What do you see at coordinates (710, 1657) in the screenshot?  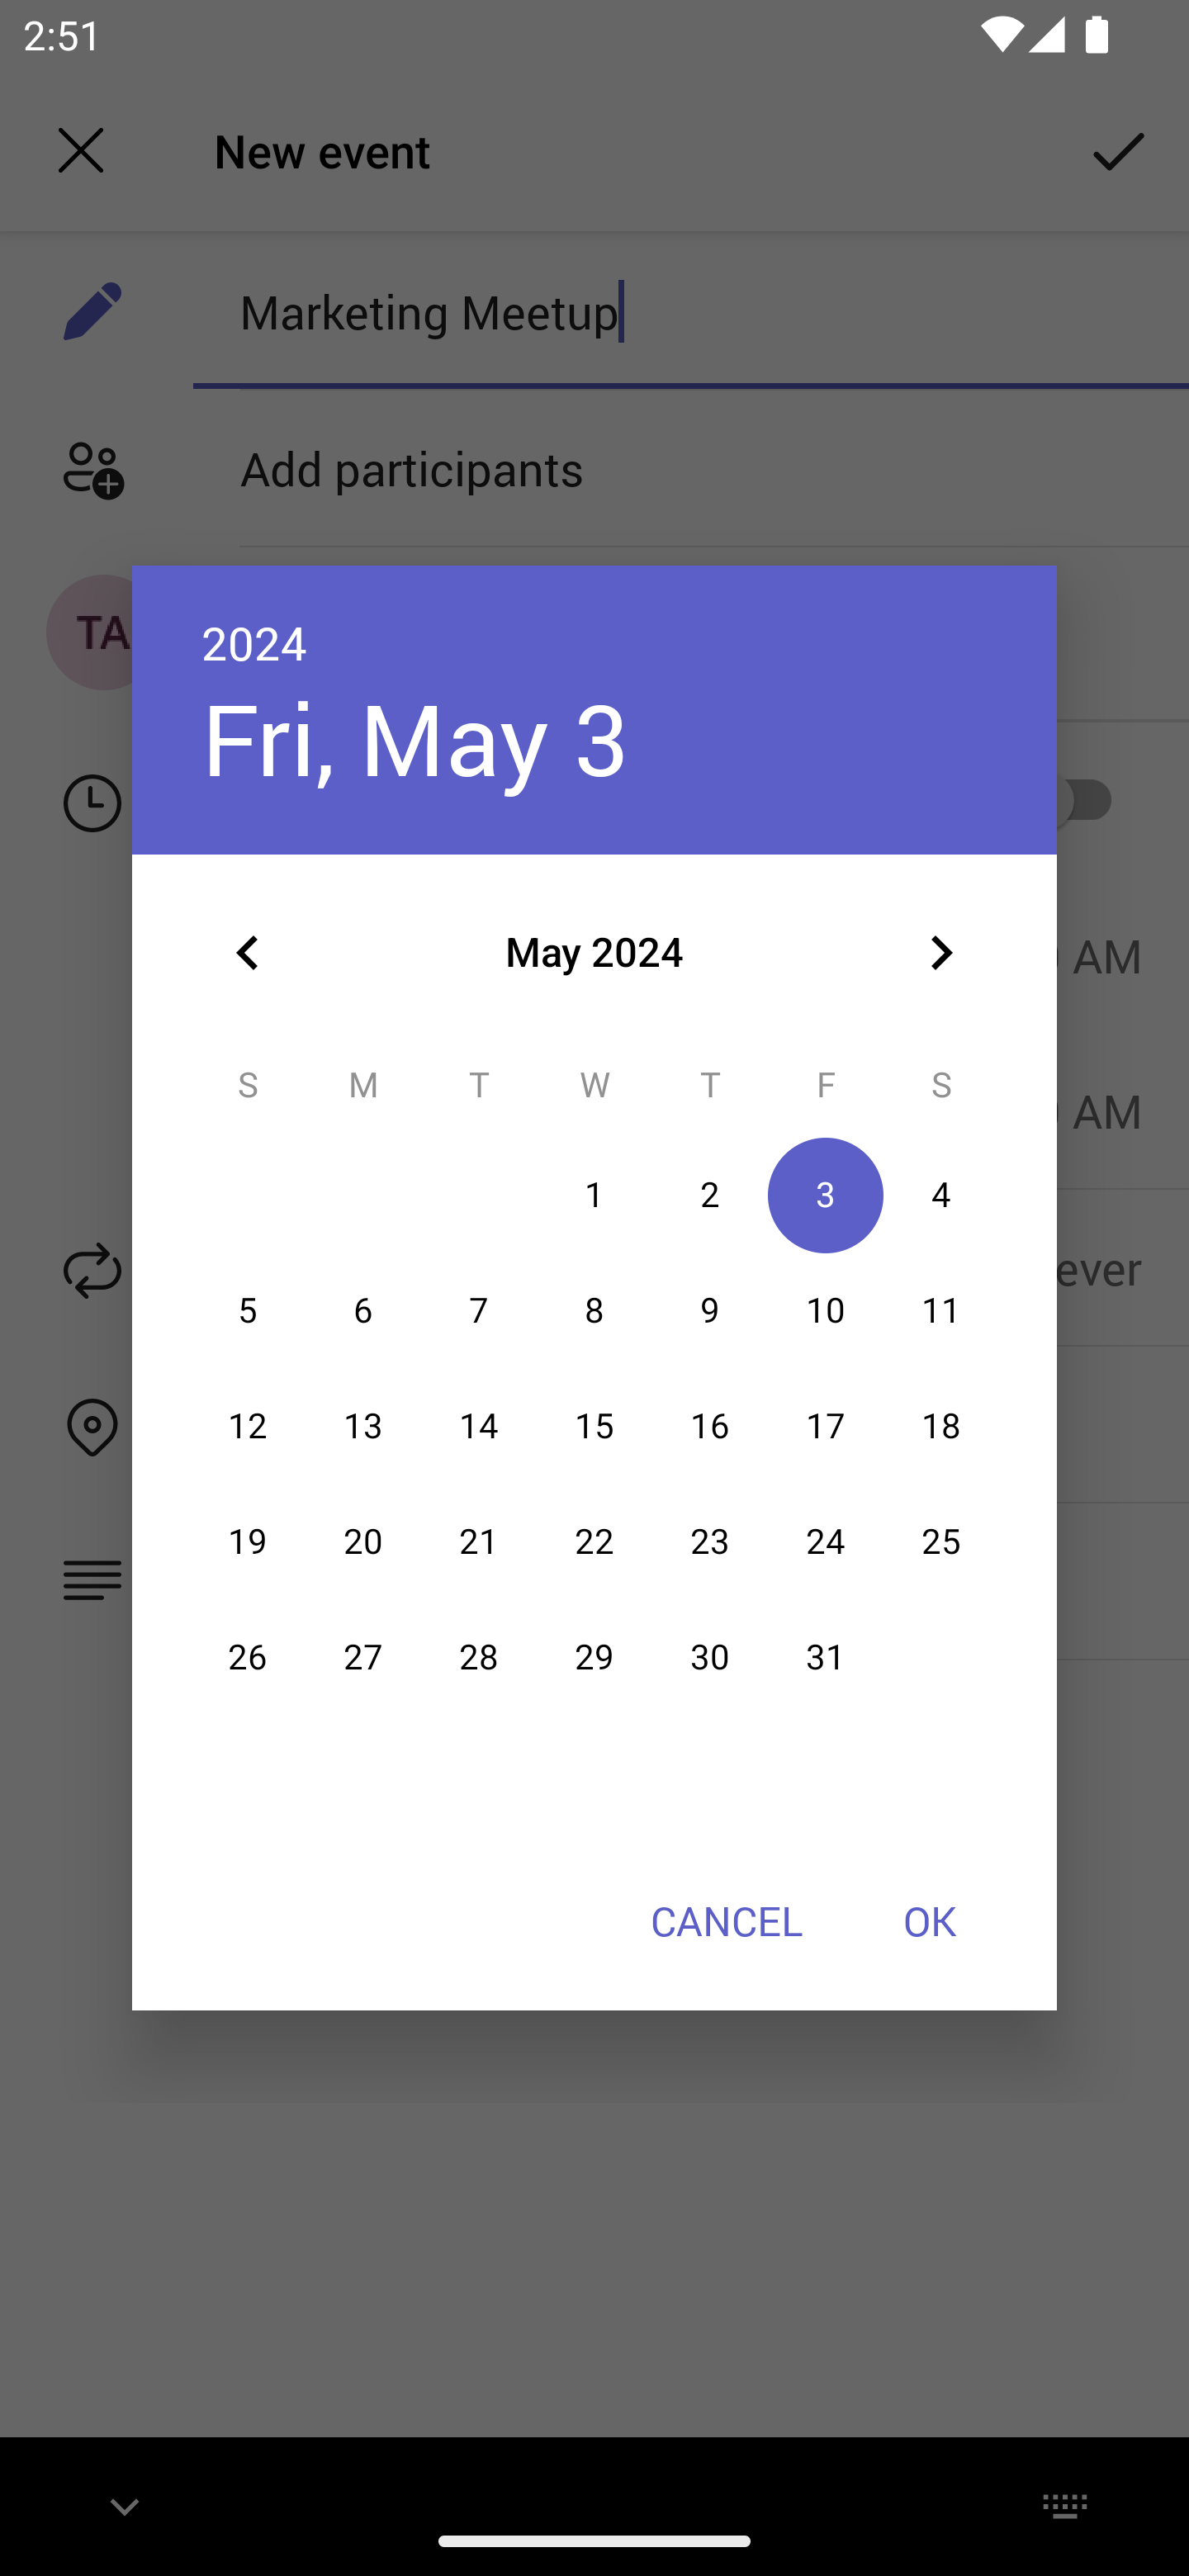 I see `30 30 May 2024` at bounding box center [710, 1657].